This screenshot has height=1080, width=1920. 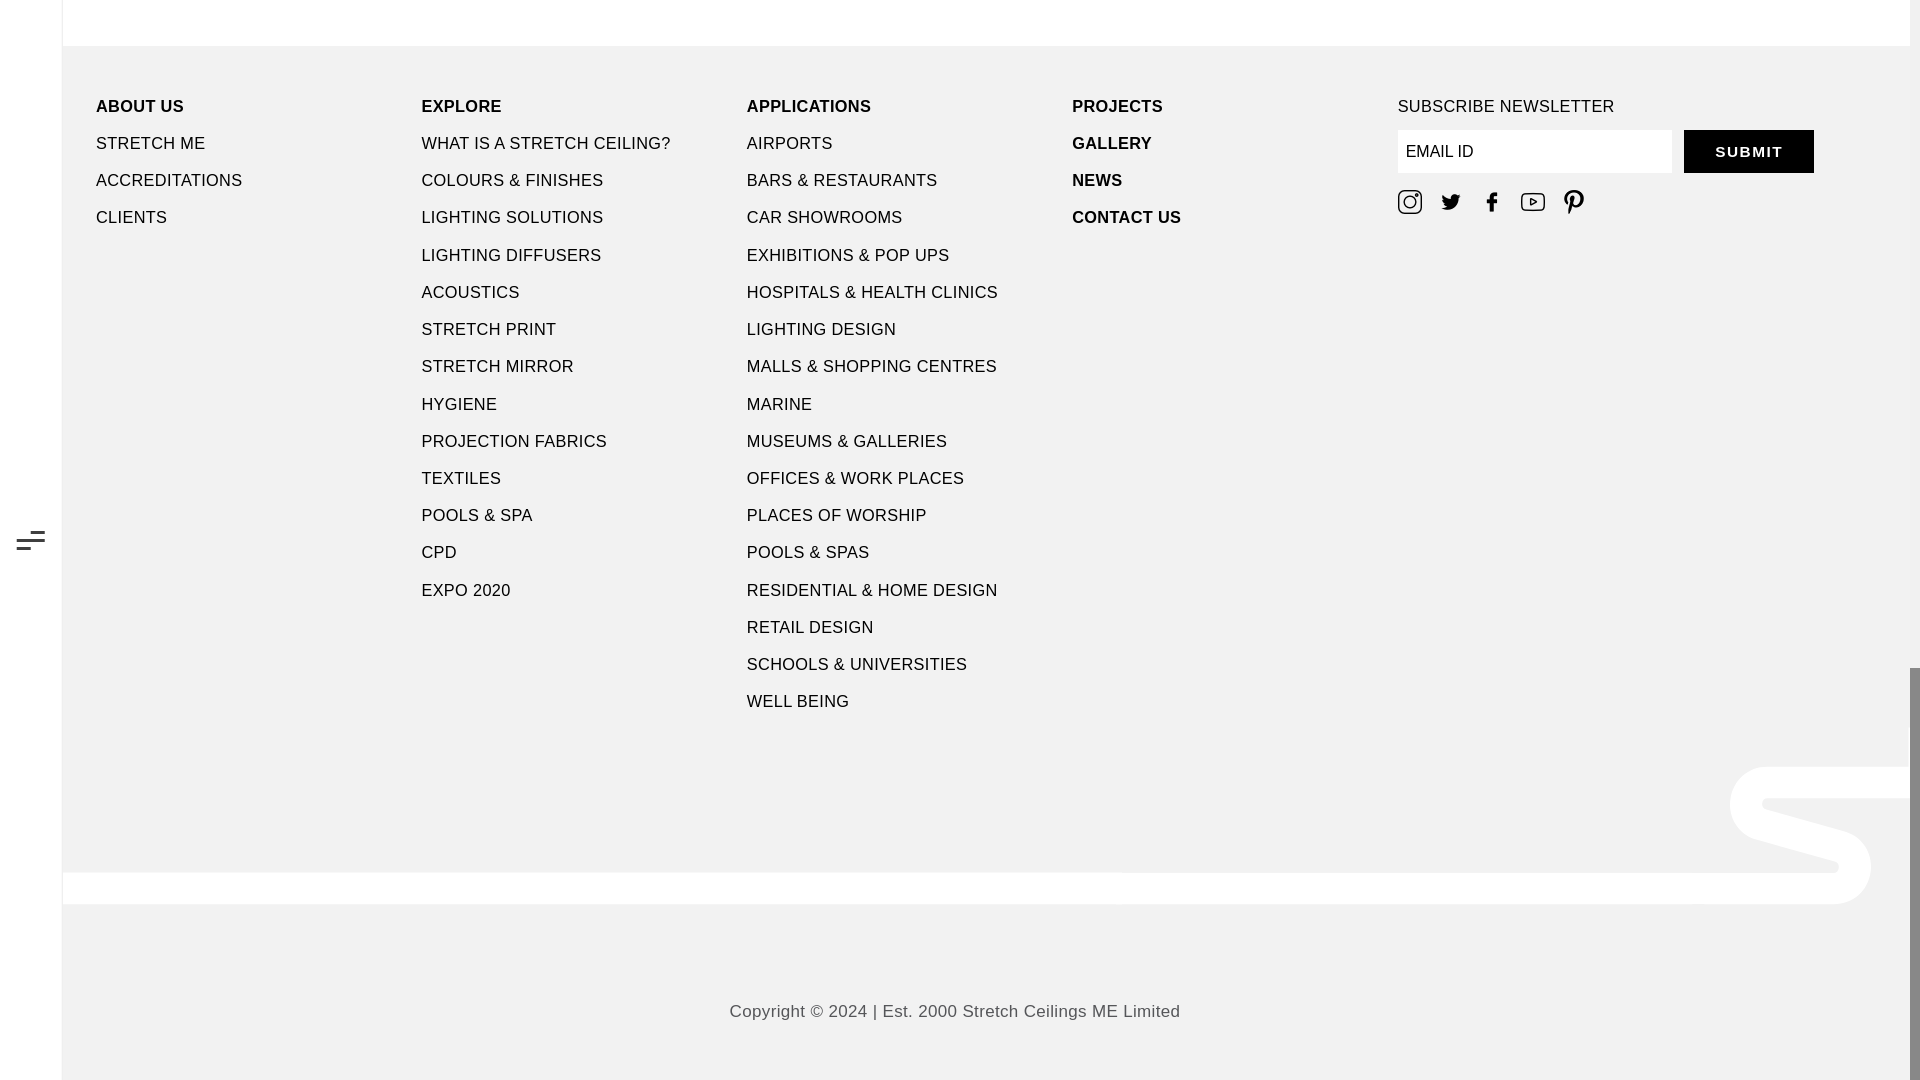 What do you see at coordinates (574, 478) in the screenshot?
I see `Textiles` at bounding box center [574, 478].